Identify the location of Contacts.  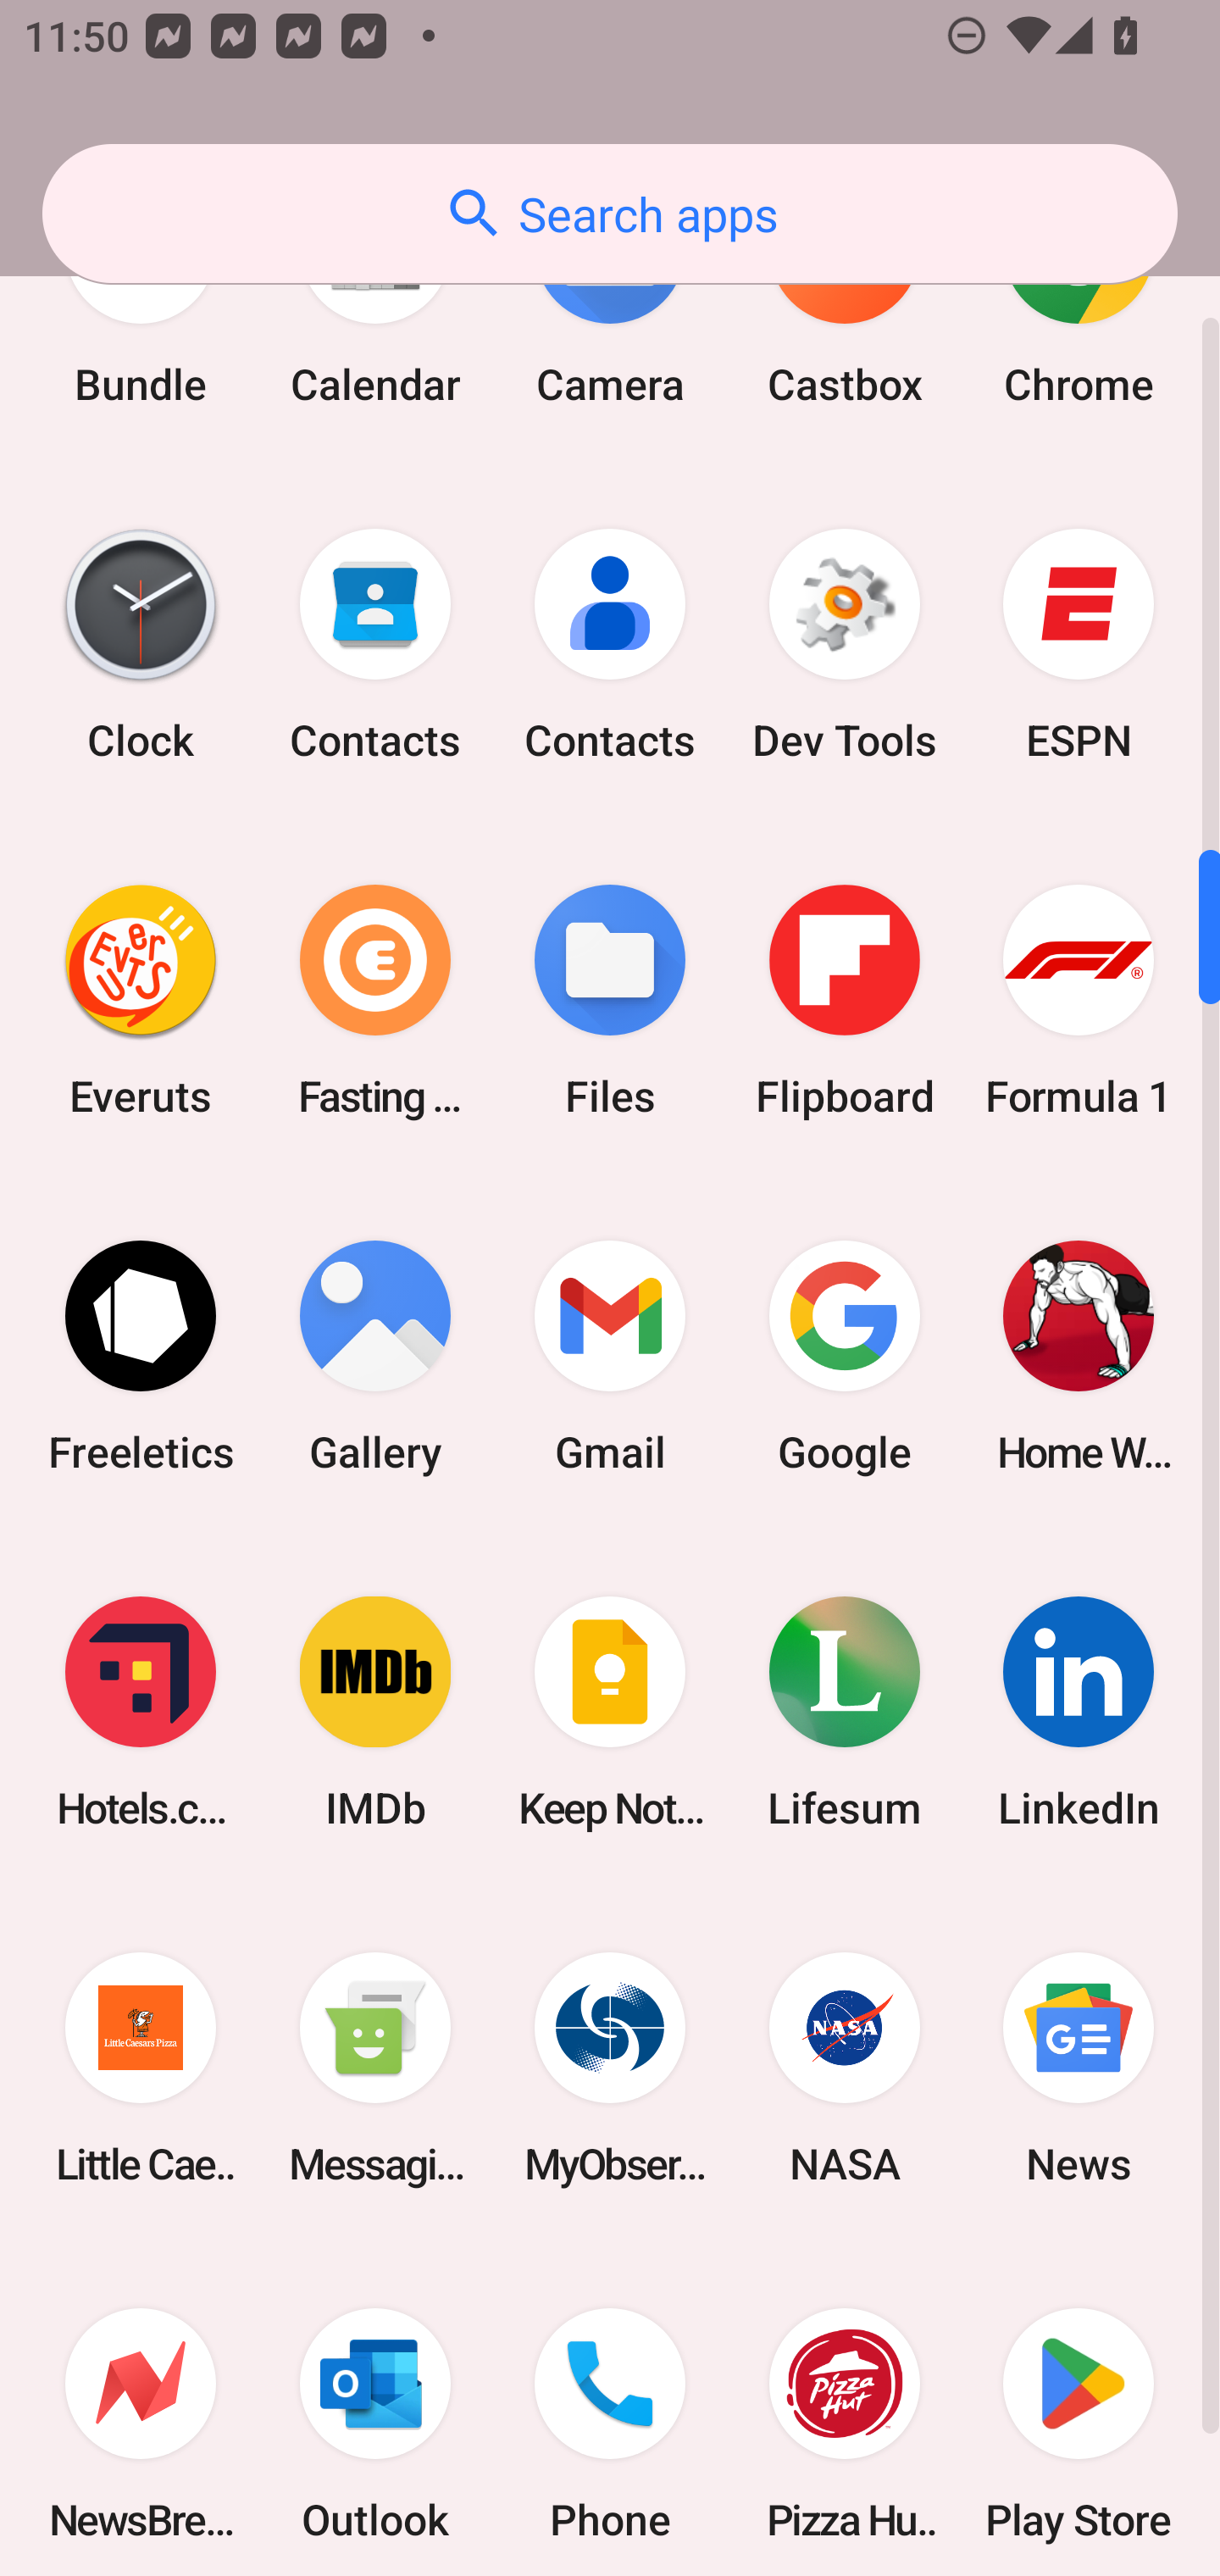
(375, 644).